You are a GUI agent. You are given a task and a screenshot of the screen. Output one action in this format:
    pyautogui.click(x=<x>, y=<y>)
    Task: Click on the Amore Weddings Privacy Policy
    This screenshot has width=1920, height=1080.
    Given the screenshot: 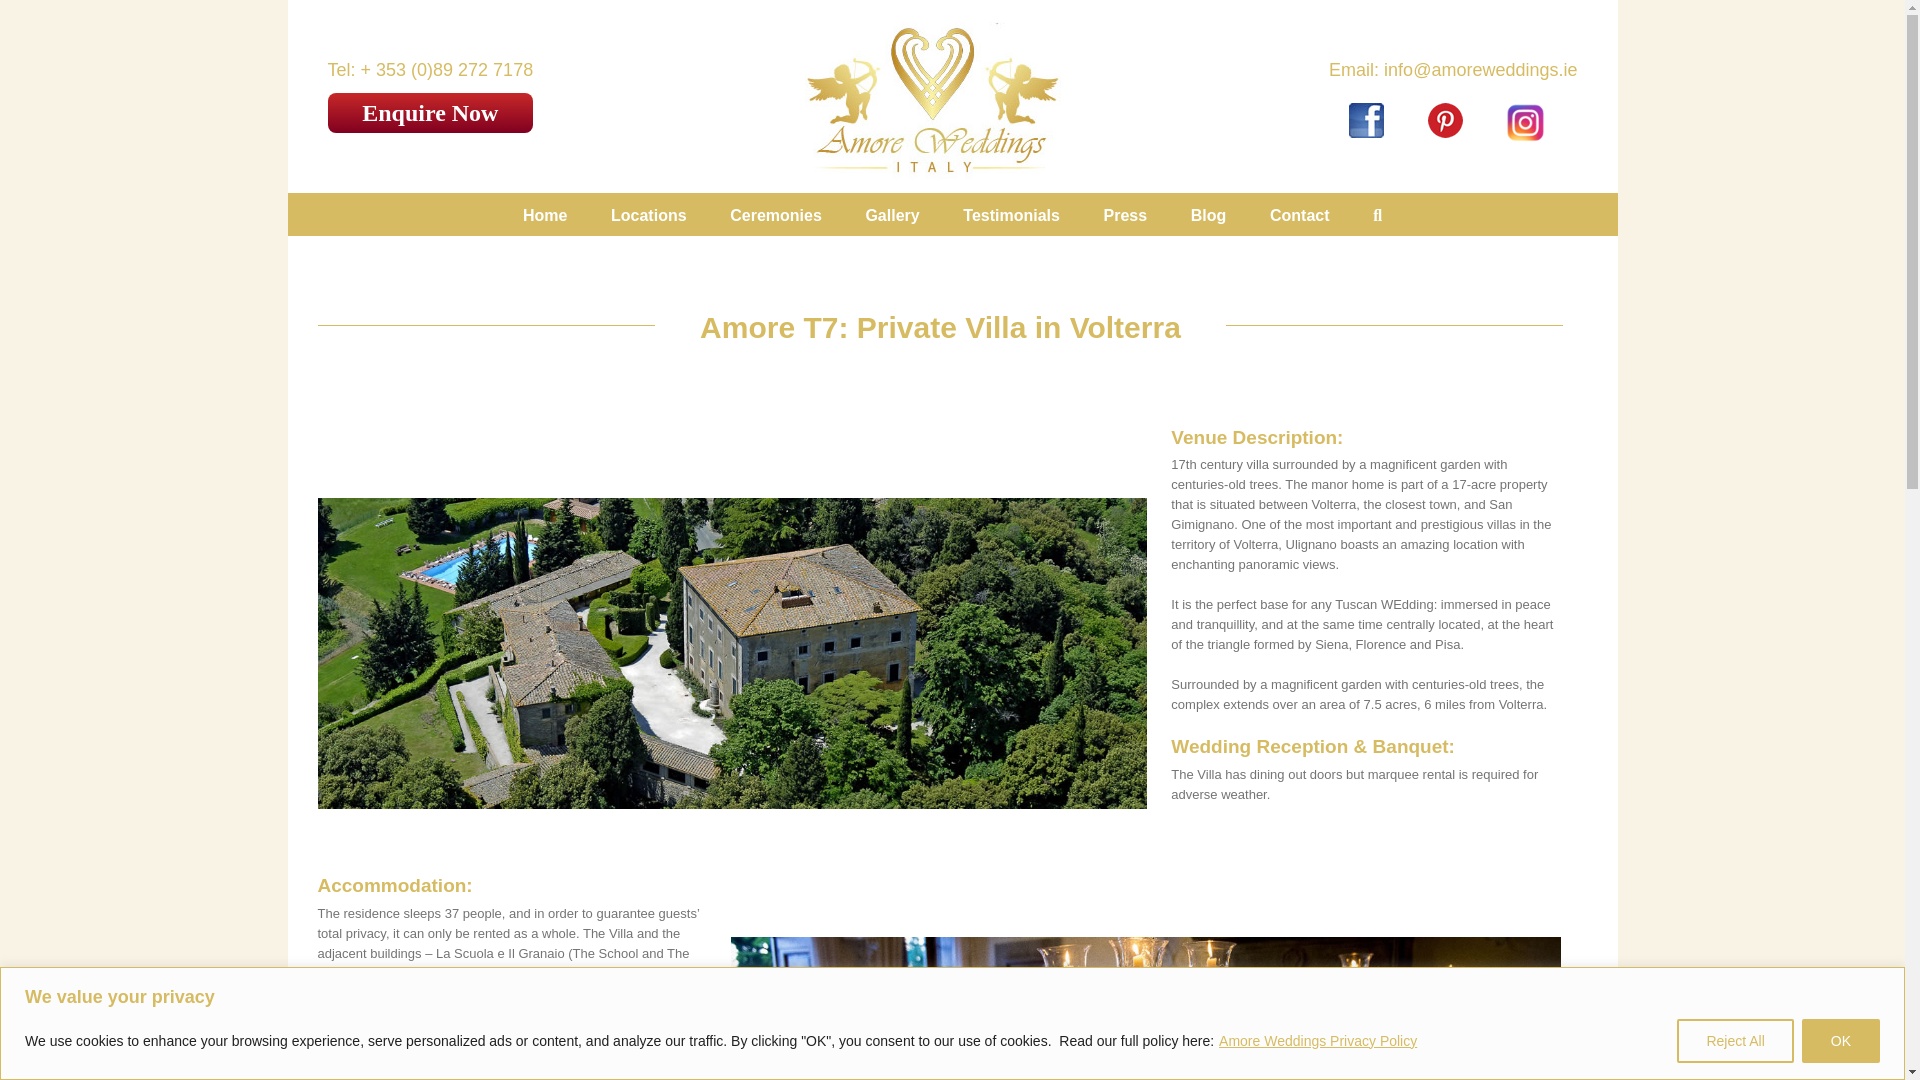 What is the action you would take?
    pyautogui.click(x=1318, y=1040)
    